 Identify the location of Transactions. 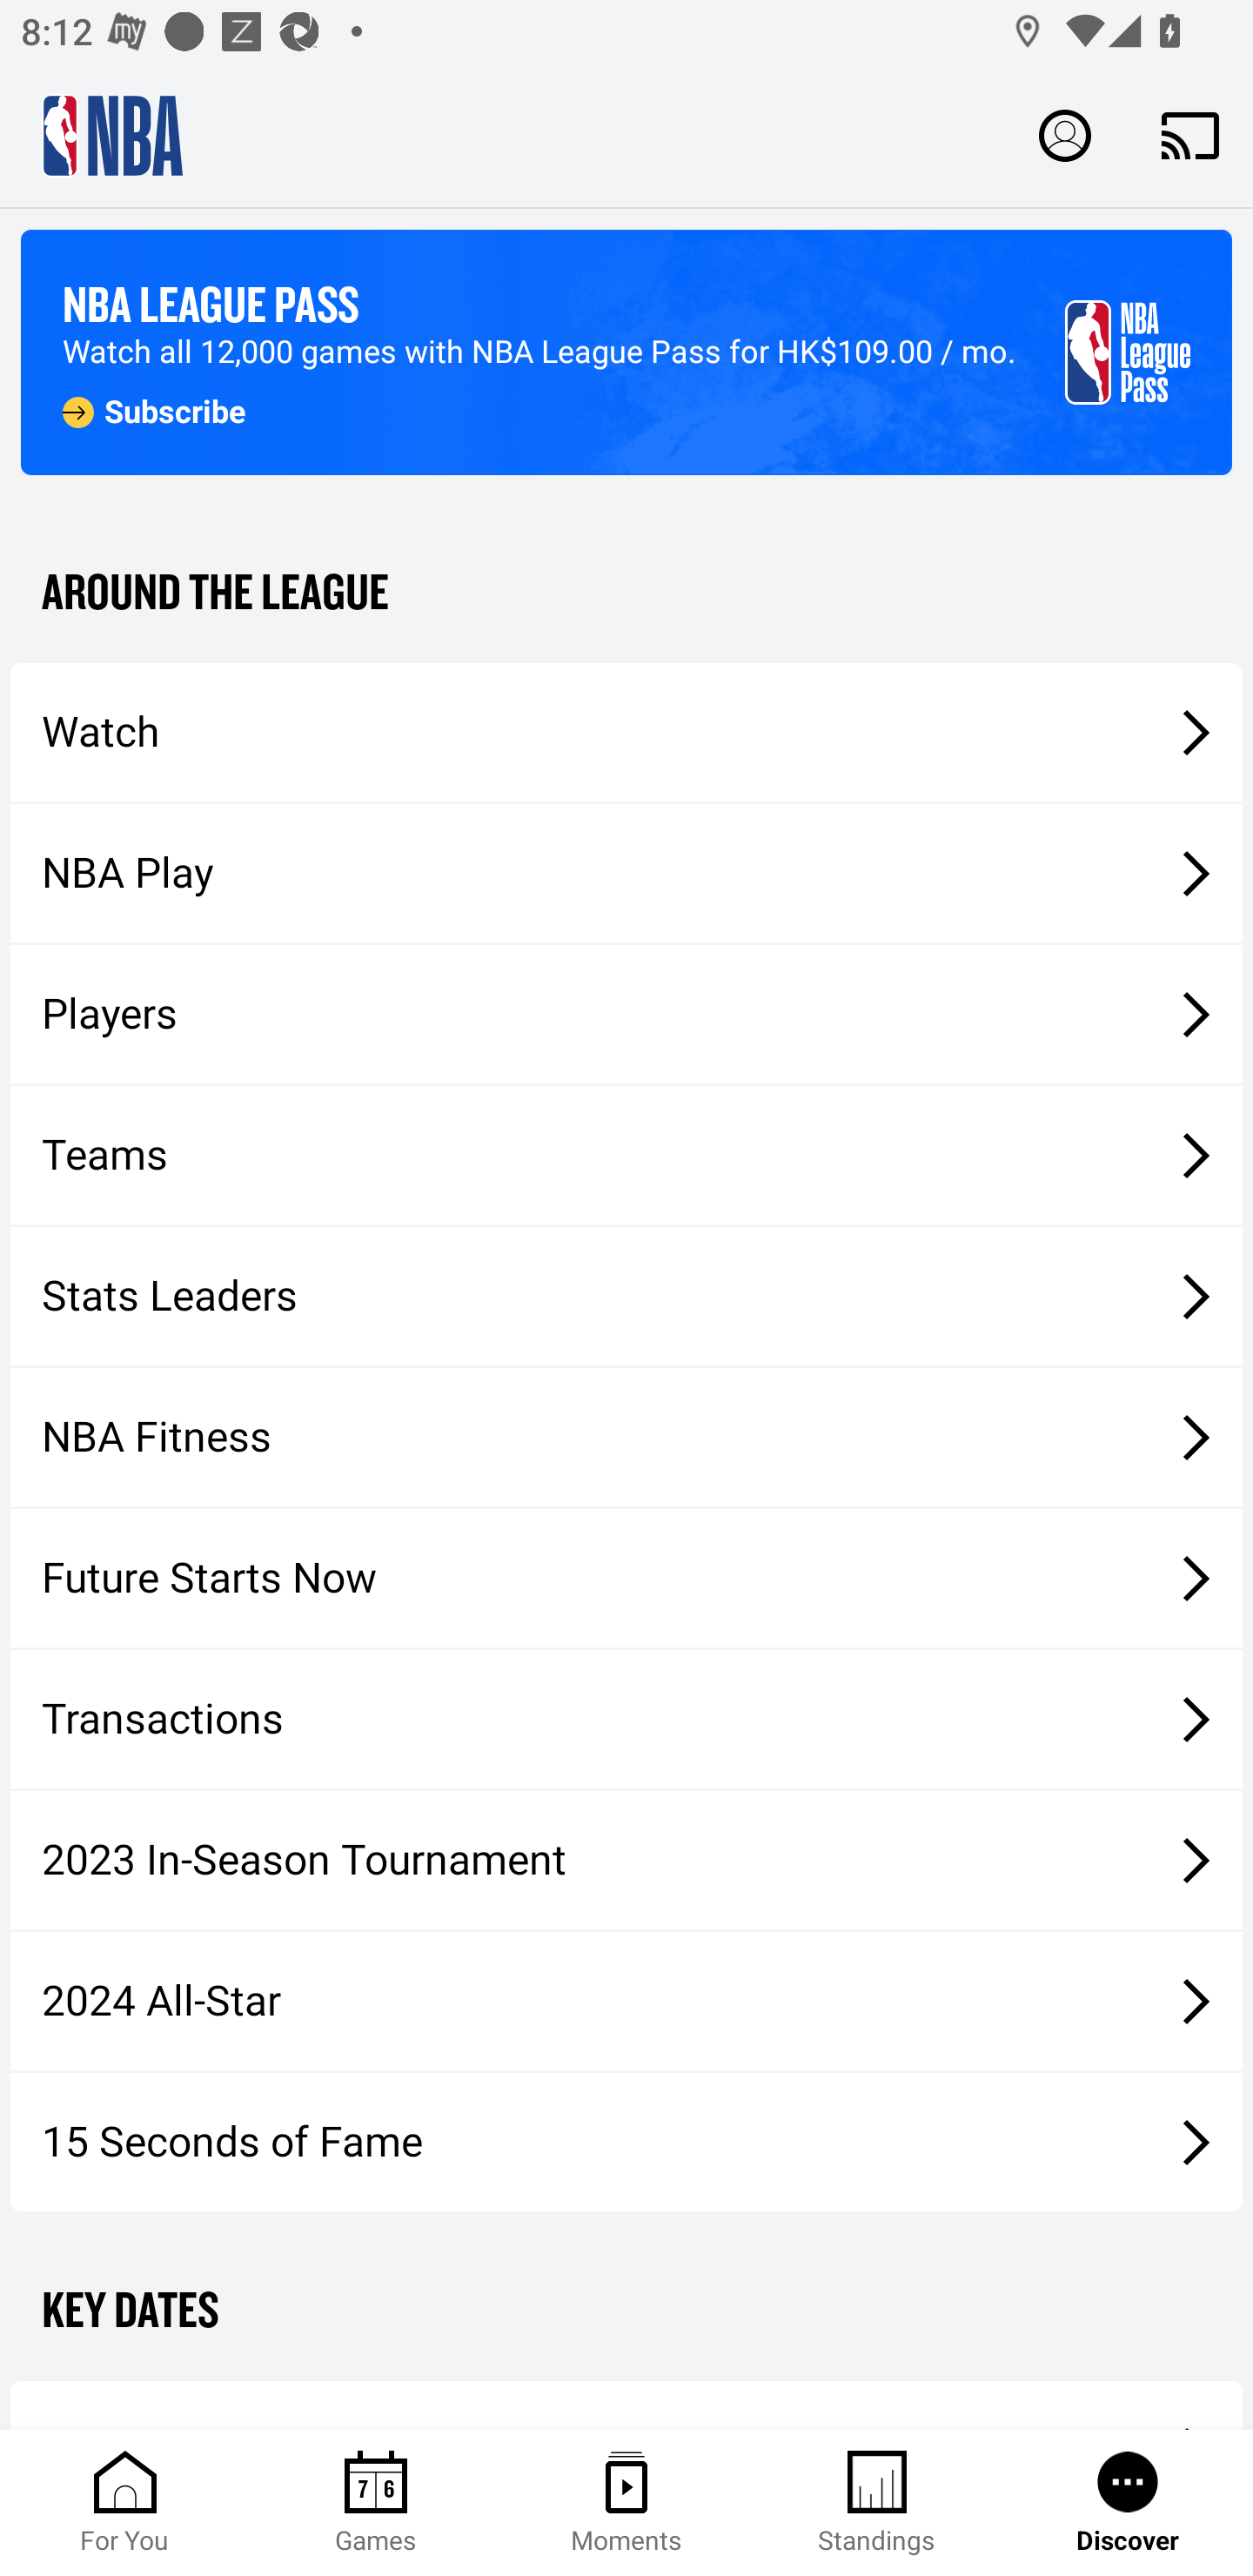
(626, 1720).